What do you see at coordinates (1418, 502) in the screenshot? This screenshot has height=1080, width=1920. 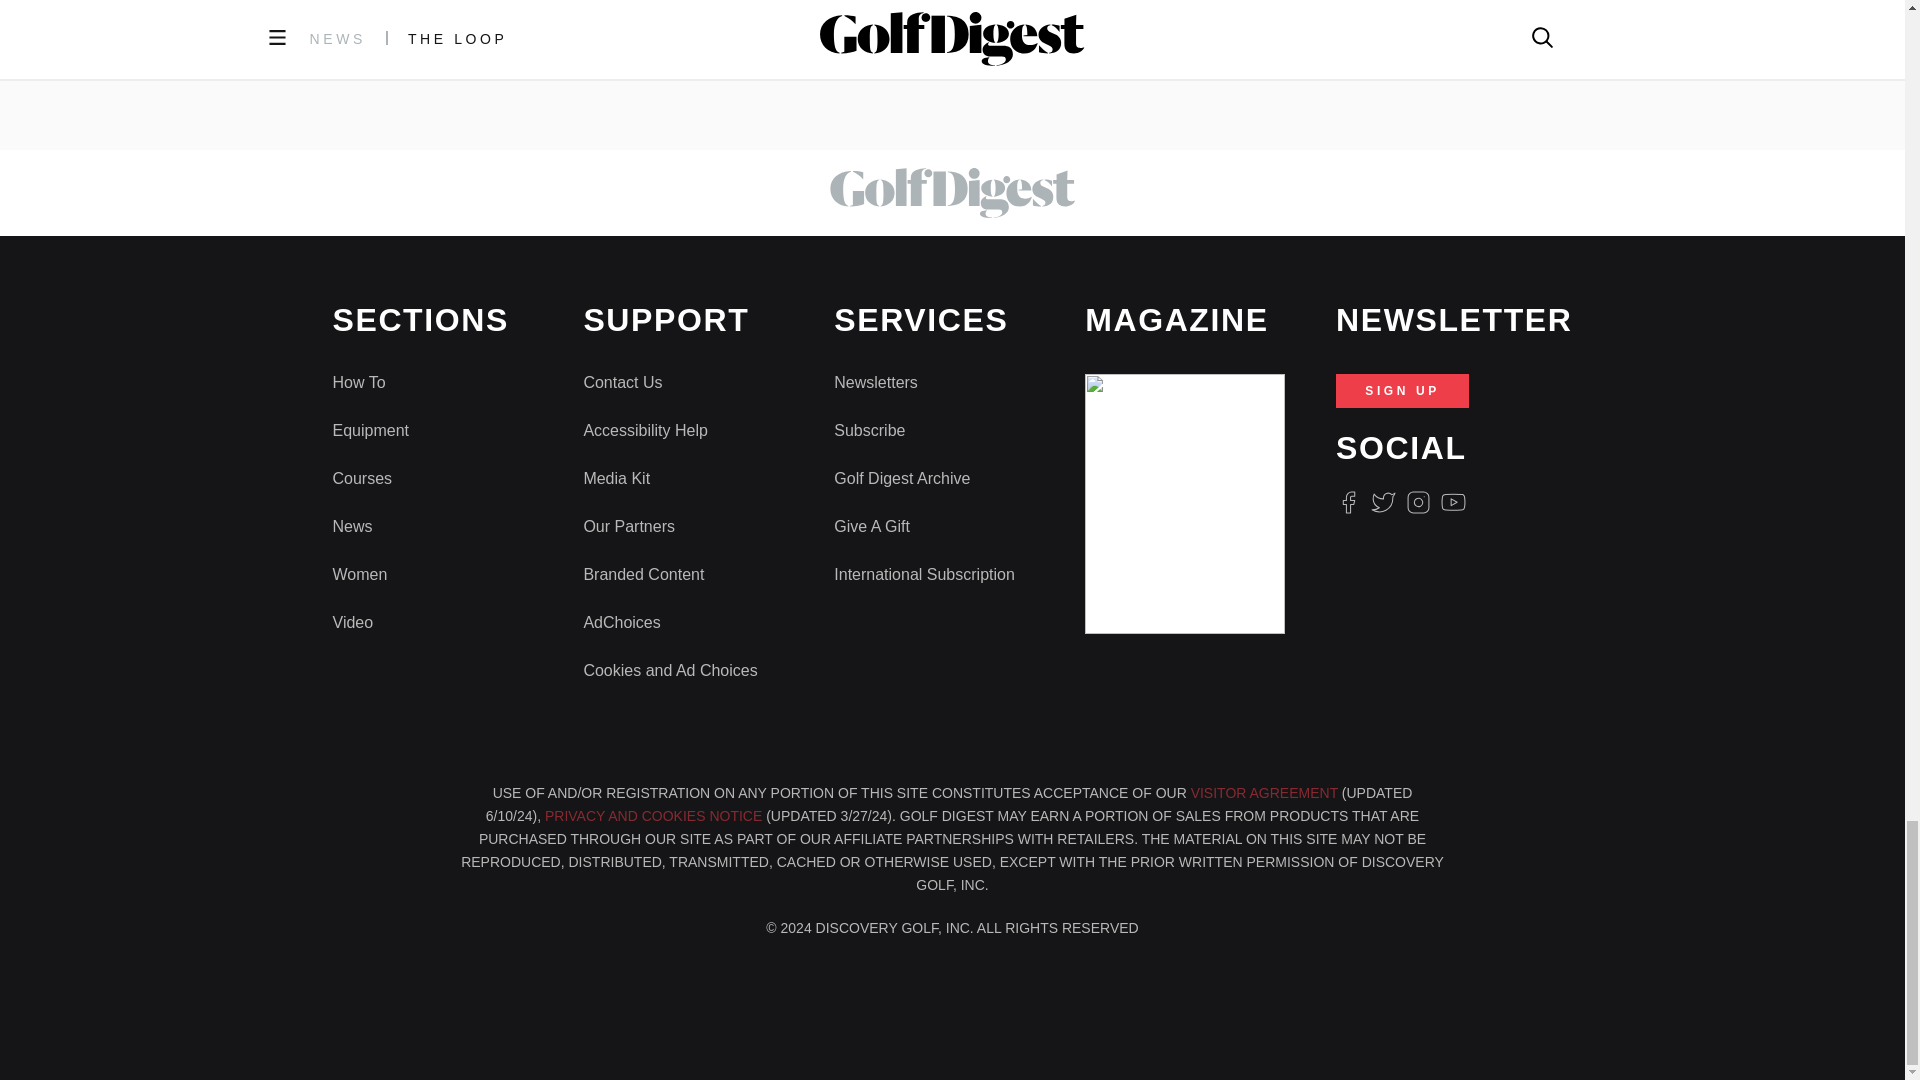 I see `Instagram Logo` at bounding box center [1418, 502].